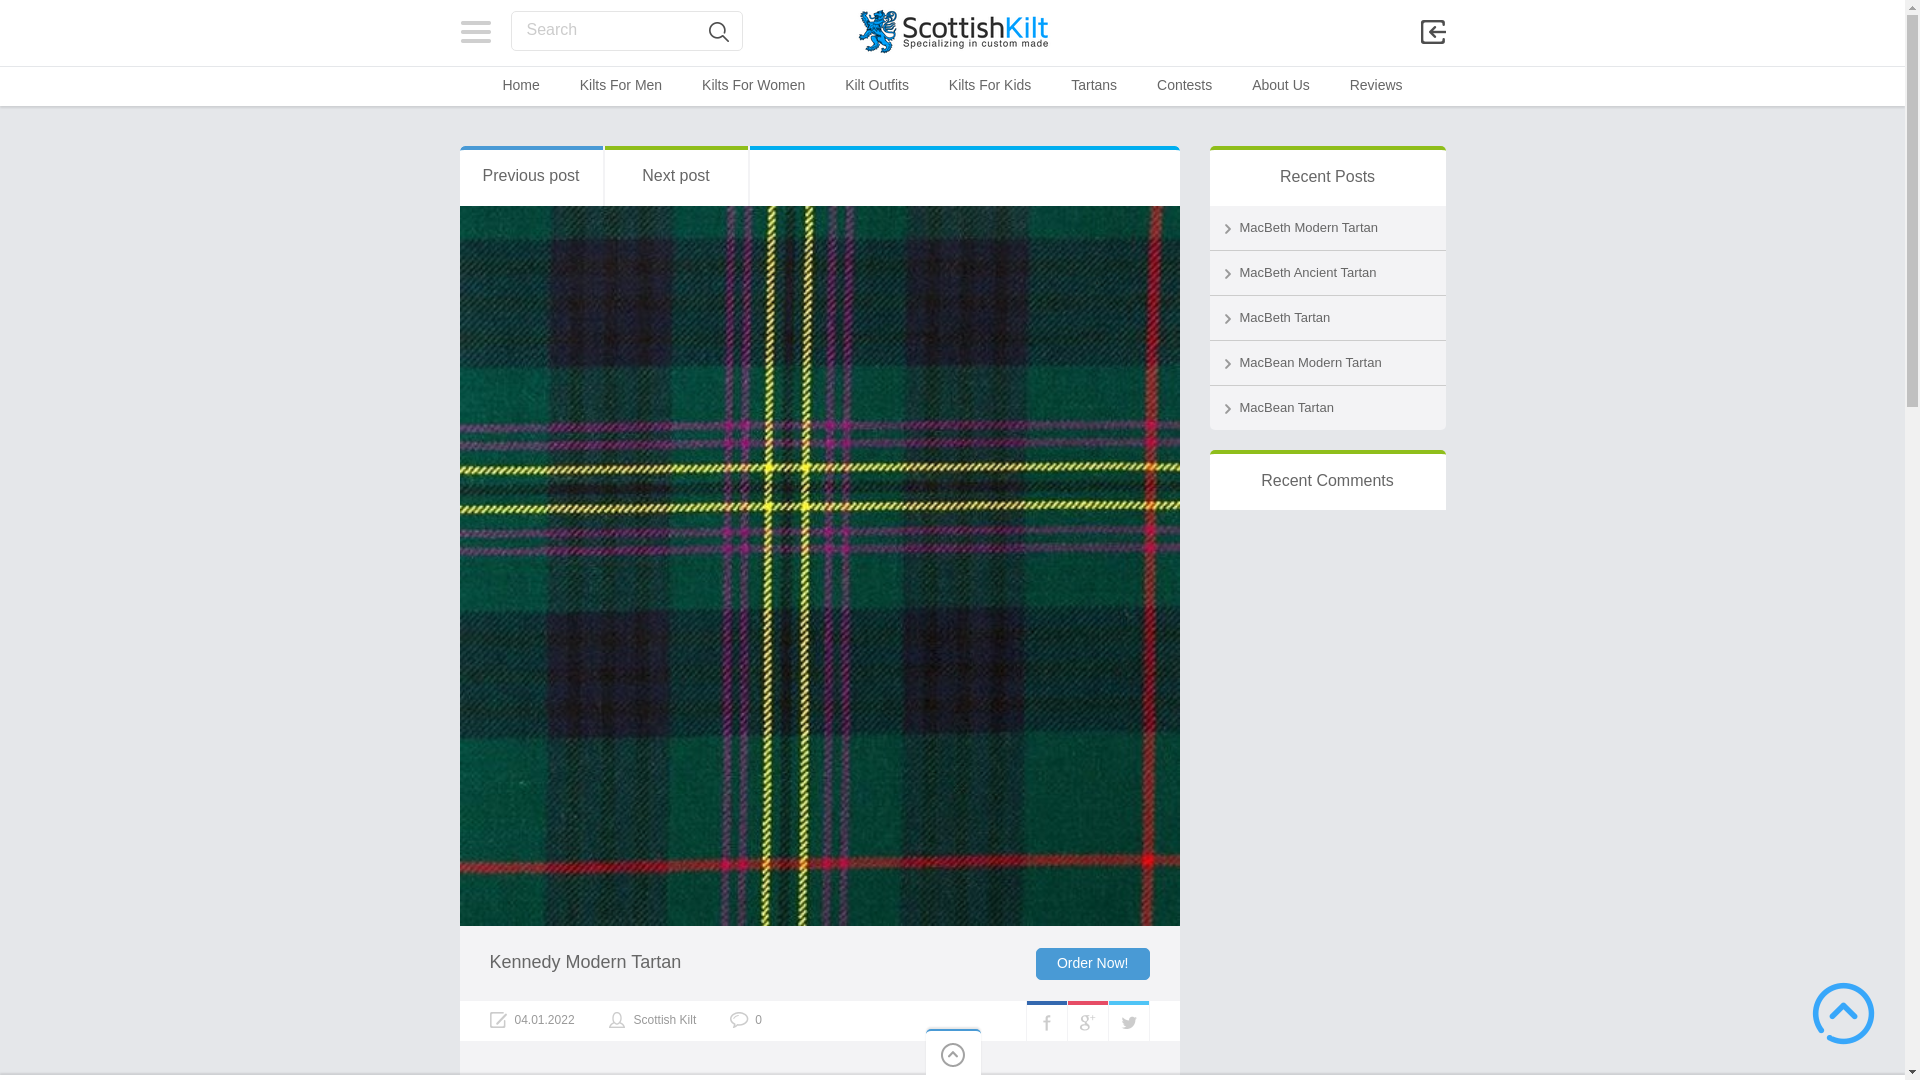 This screenshot has width=1920, height=1080. I want to click on Search, so click(718, 32).